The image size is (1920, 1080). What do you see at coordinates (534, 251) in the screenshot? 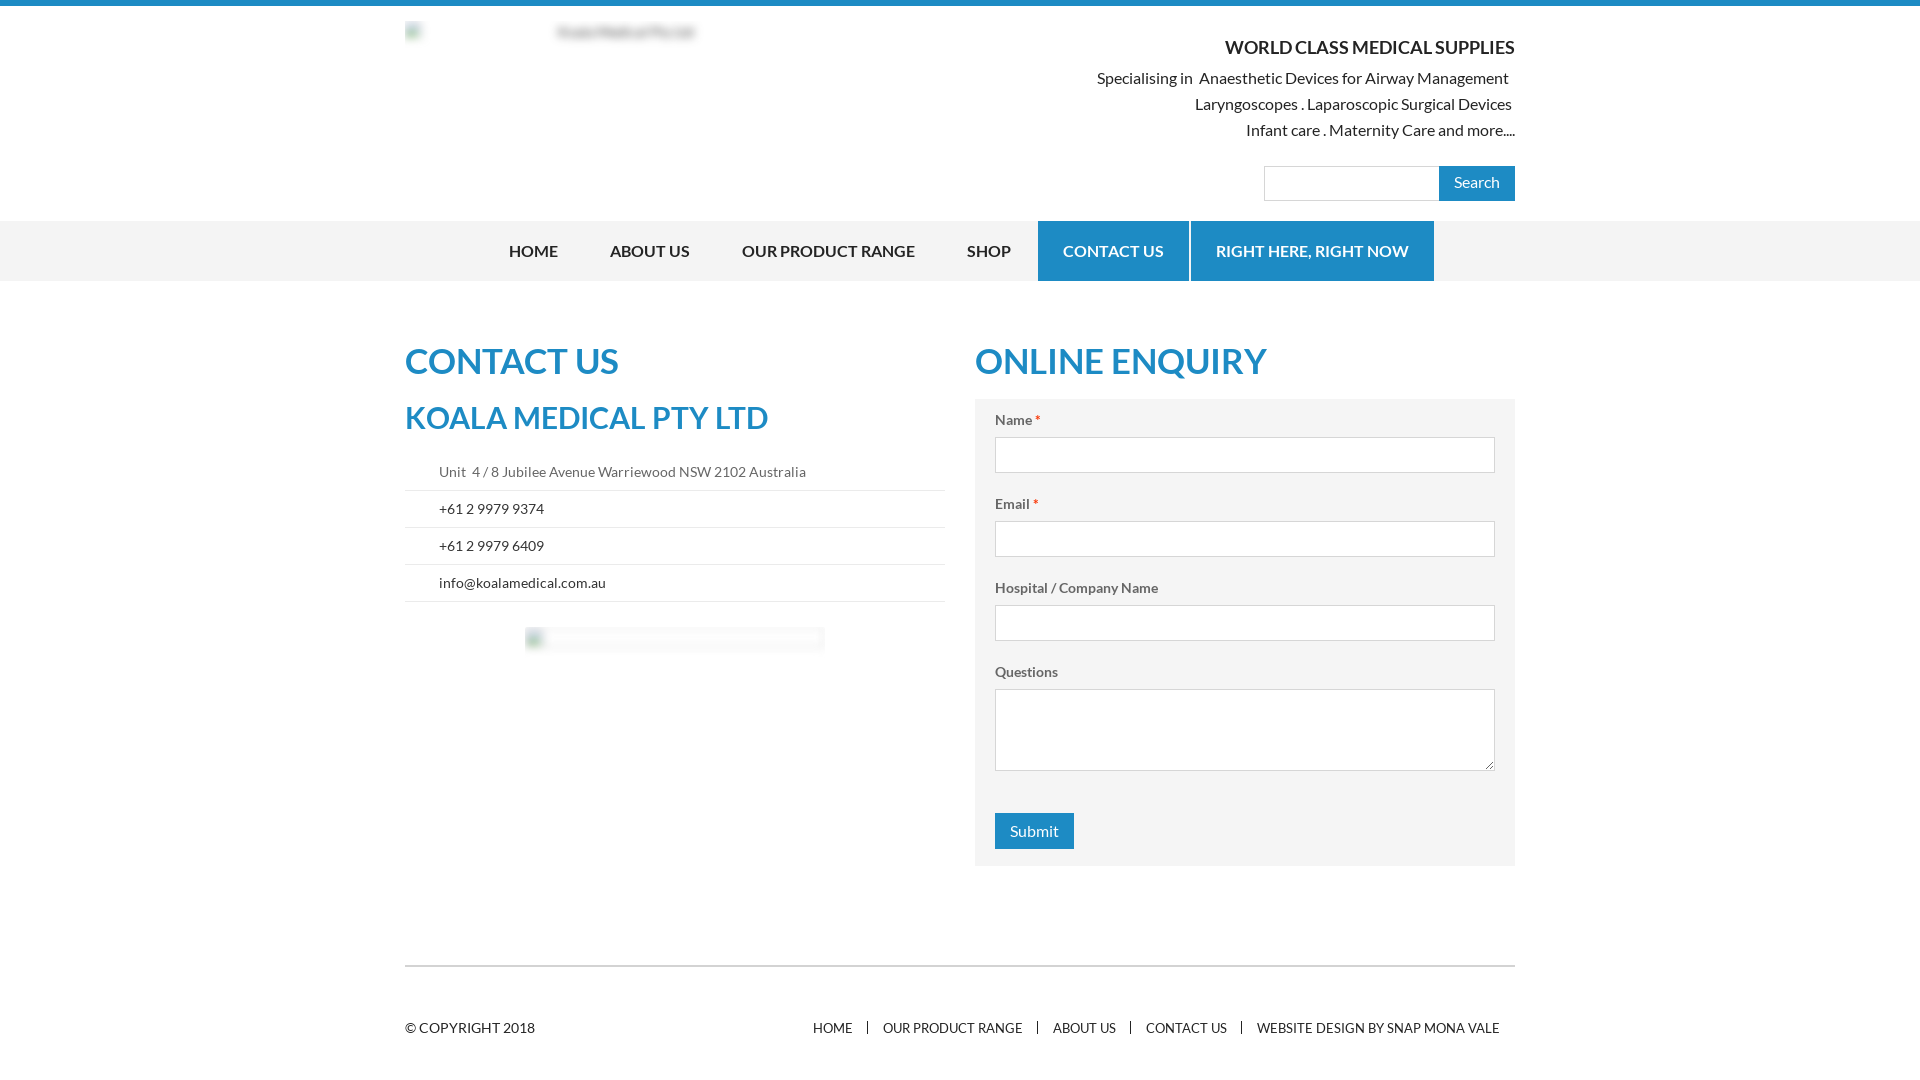
I see `HOME` at bounding box center [534, 251].